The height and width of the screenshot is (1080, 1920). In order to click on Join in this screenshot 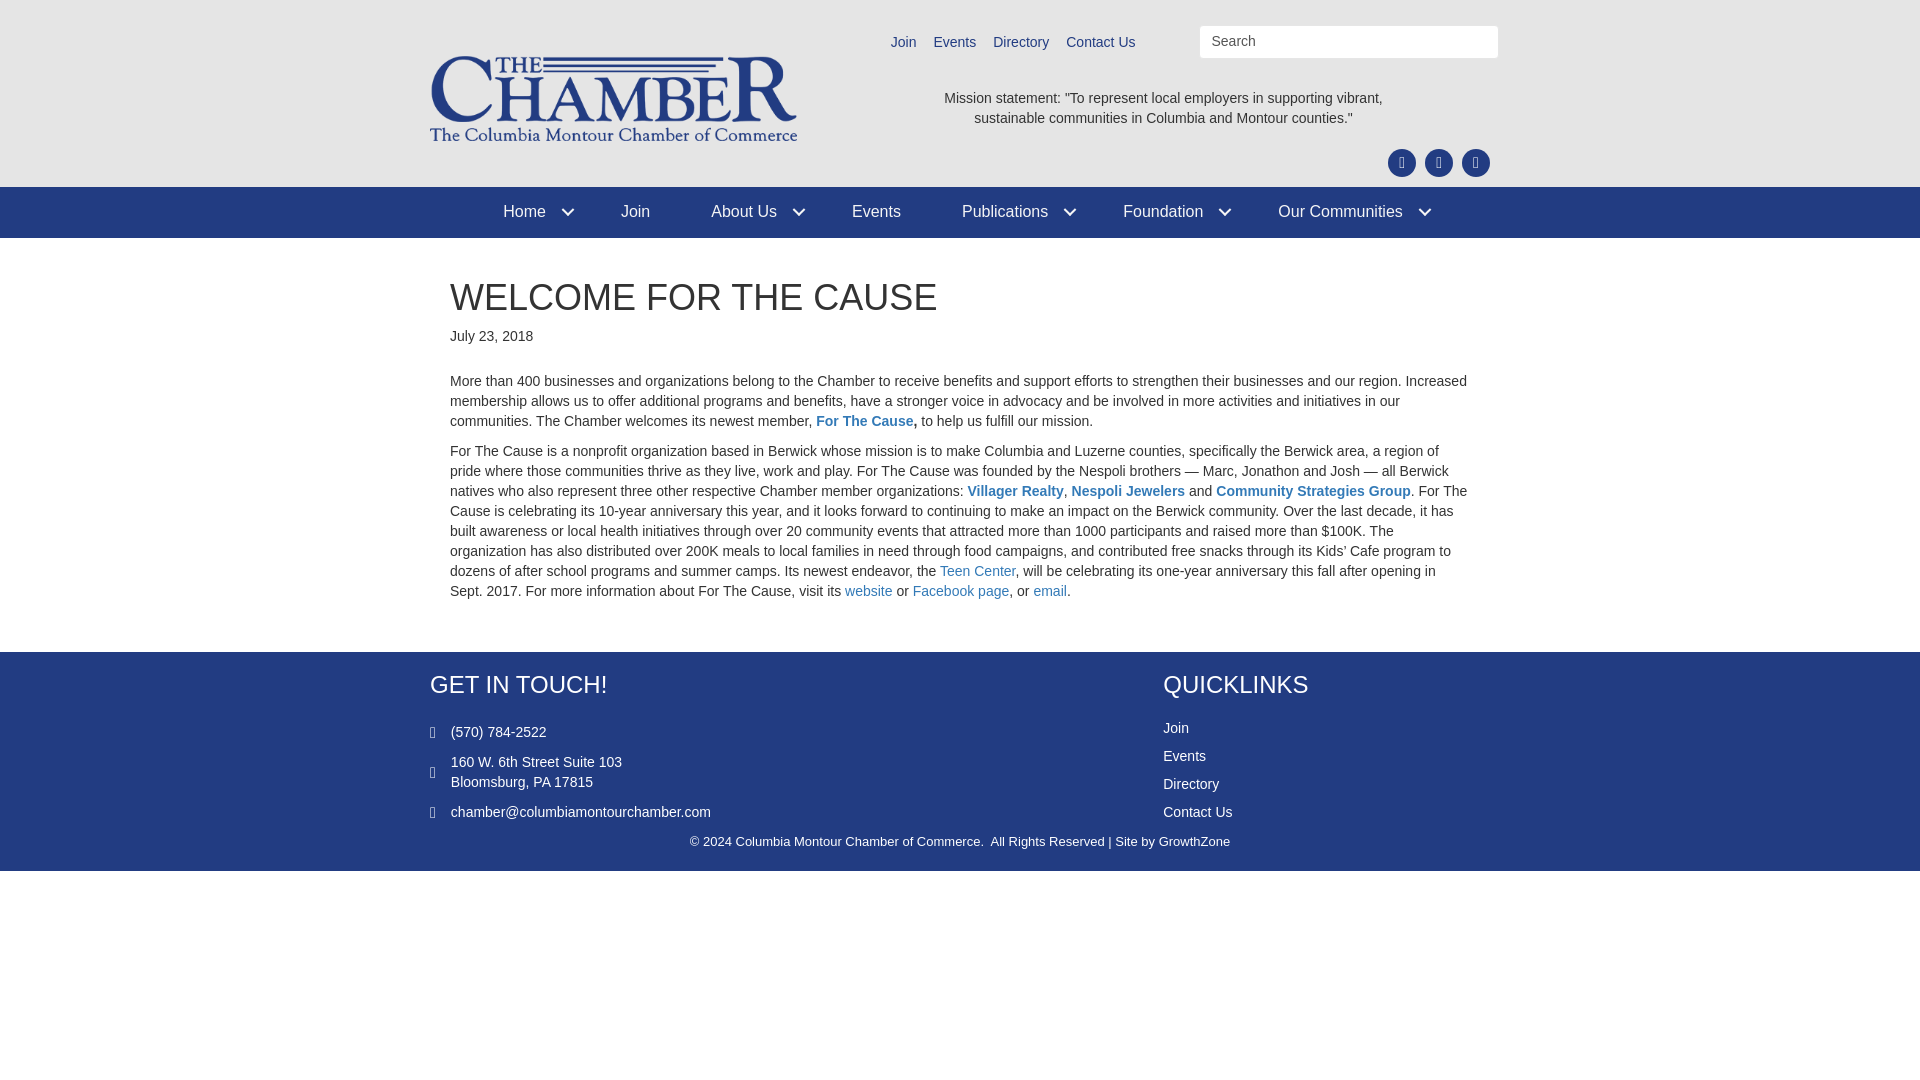, I will do `click(904, 42)`.